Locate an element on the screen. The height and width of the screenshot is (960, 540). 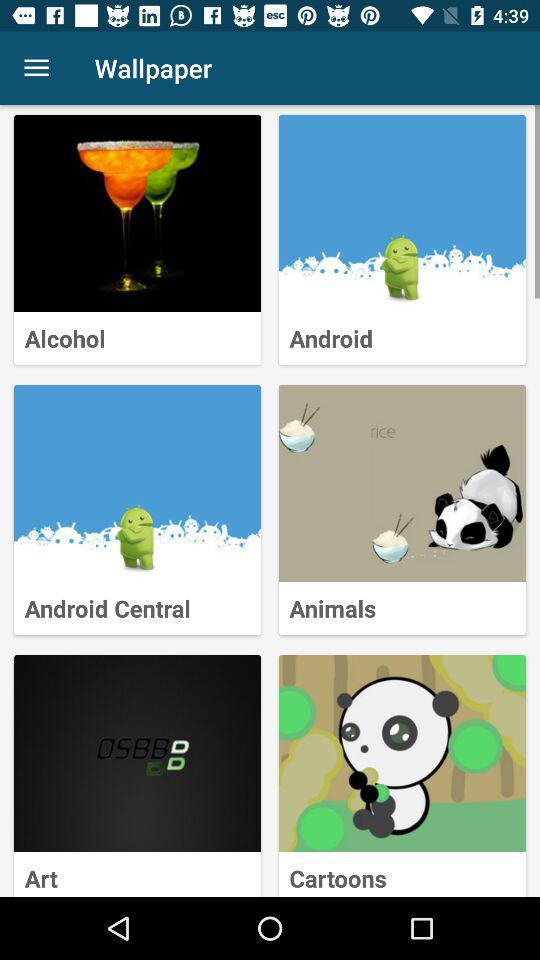
select android wallpaper is located at coordinates (402, 214).